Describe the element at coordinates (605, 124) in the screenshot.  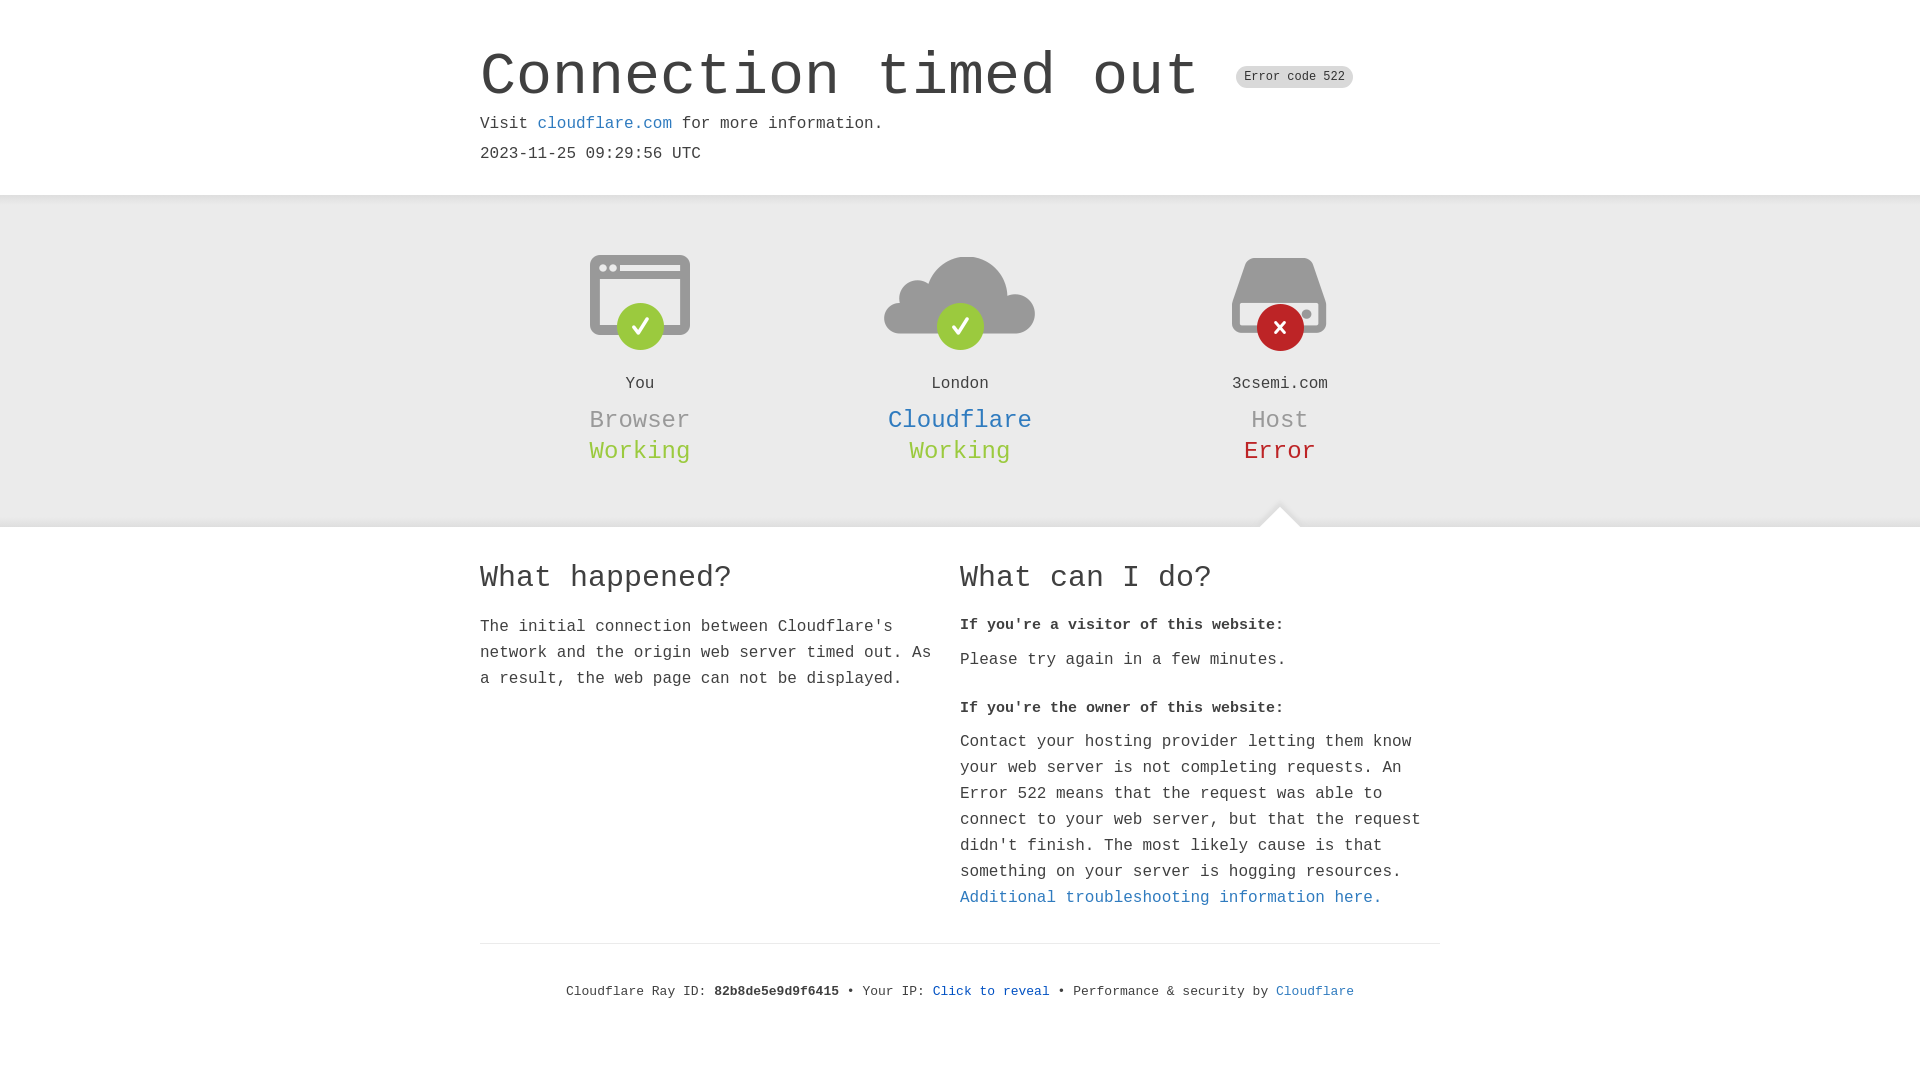
I see `cloudflare.com` at that location.